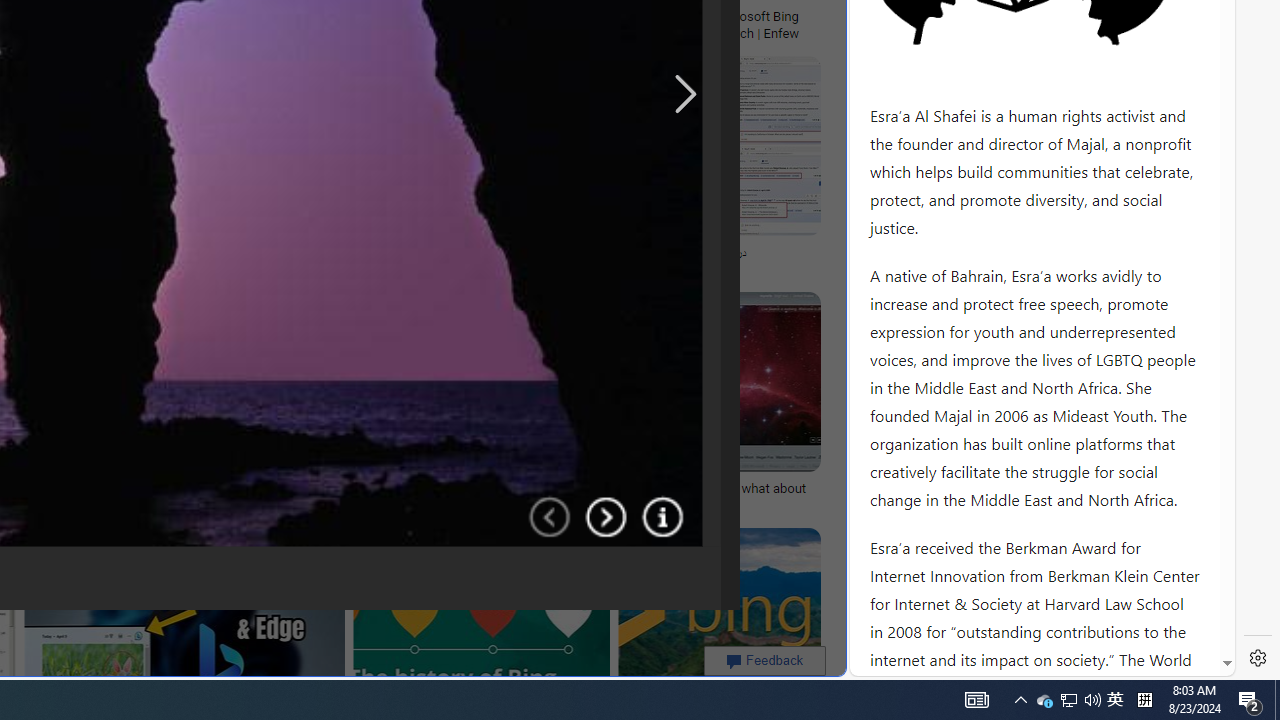  I want to click on Bing (2009) (RARE/FAKE) - YouTube, so click(377, 253).